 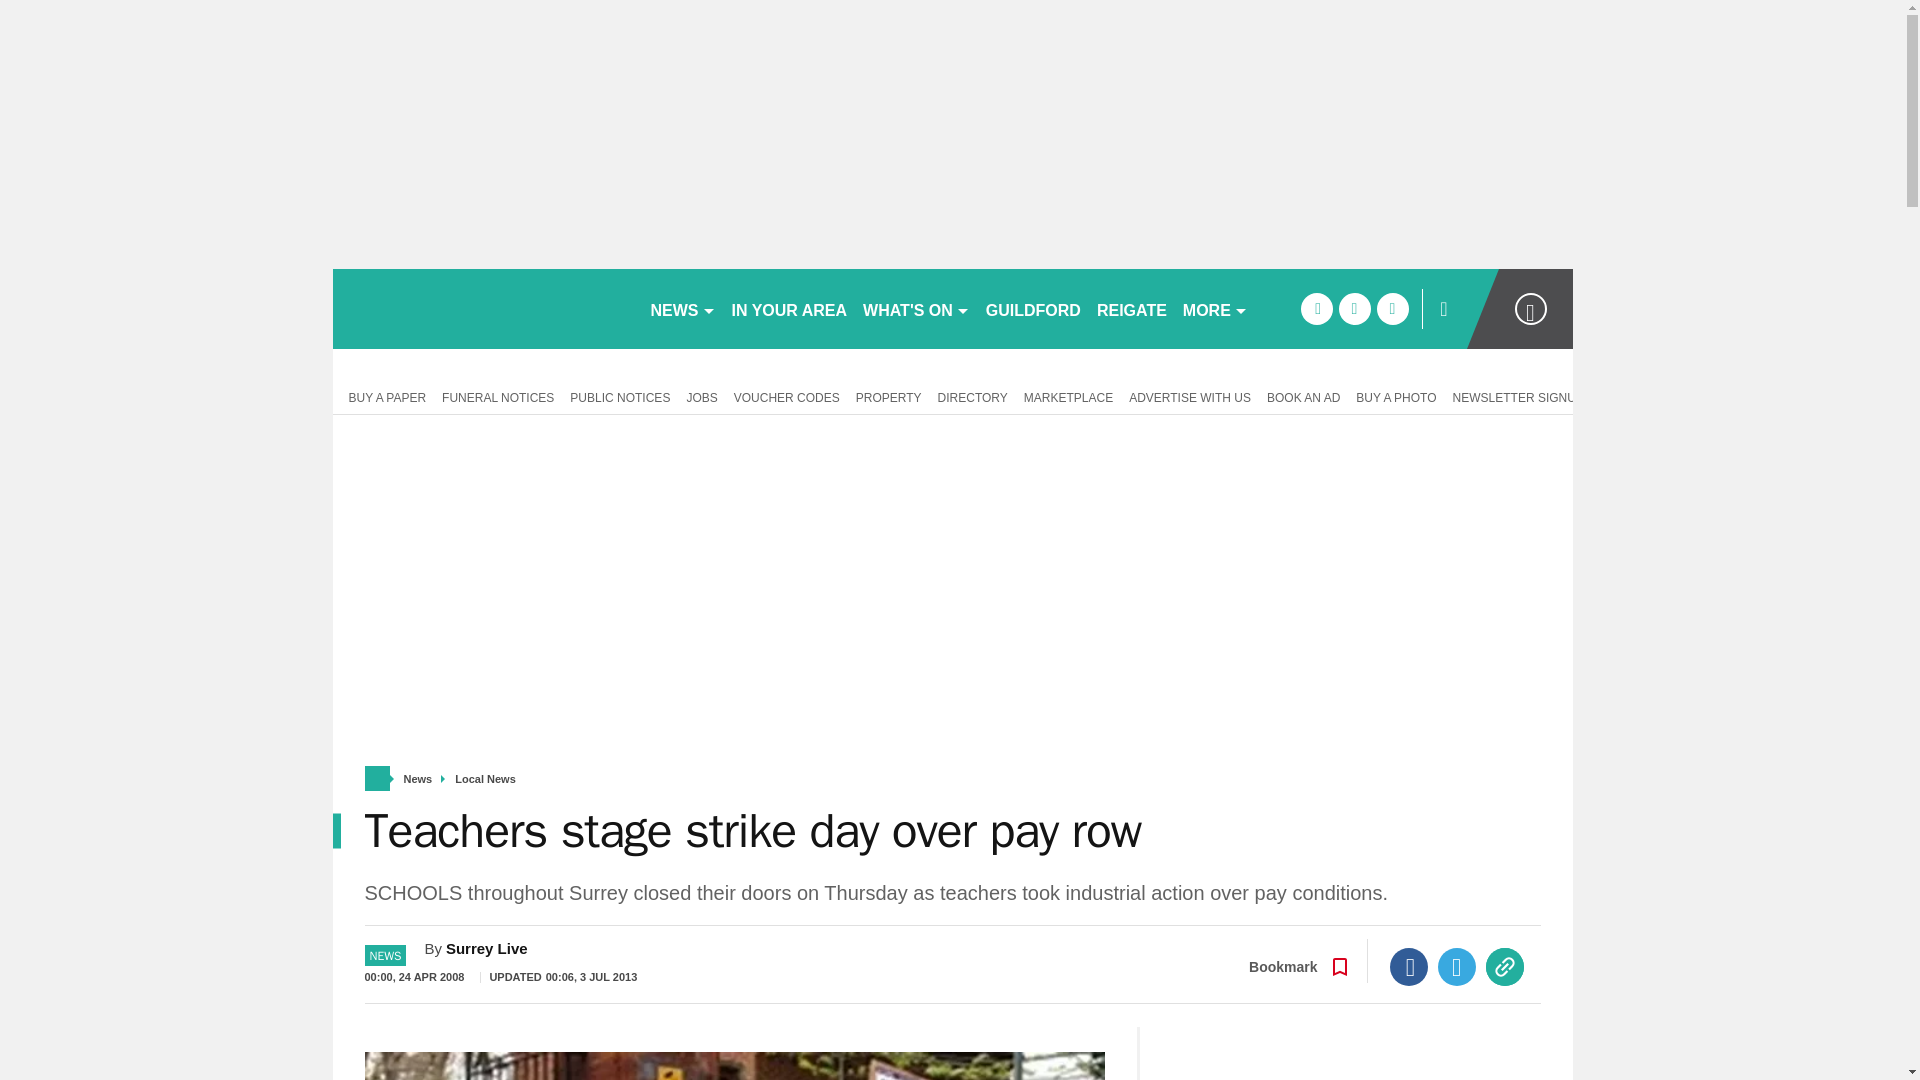 I want to click on getsurrey, so click(x=482, y=308).